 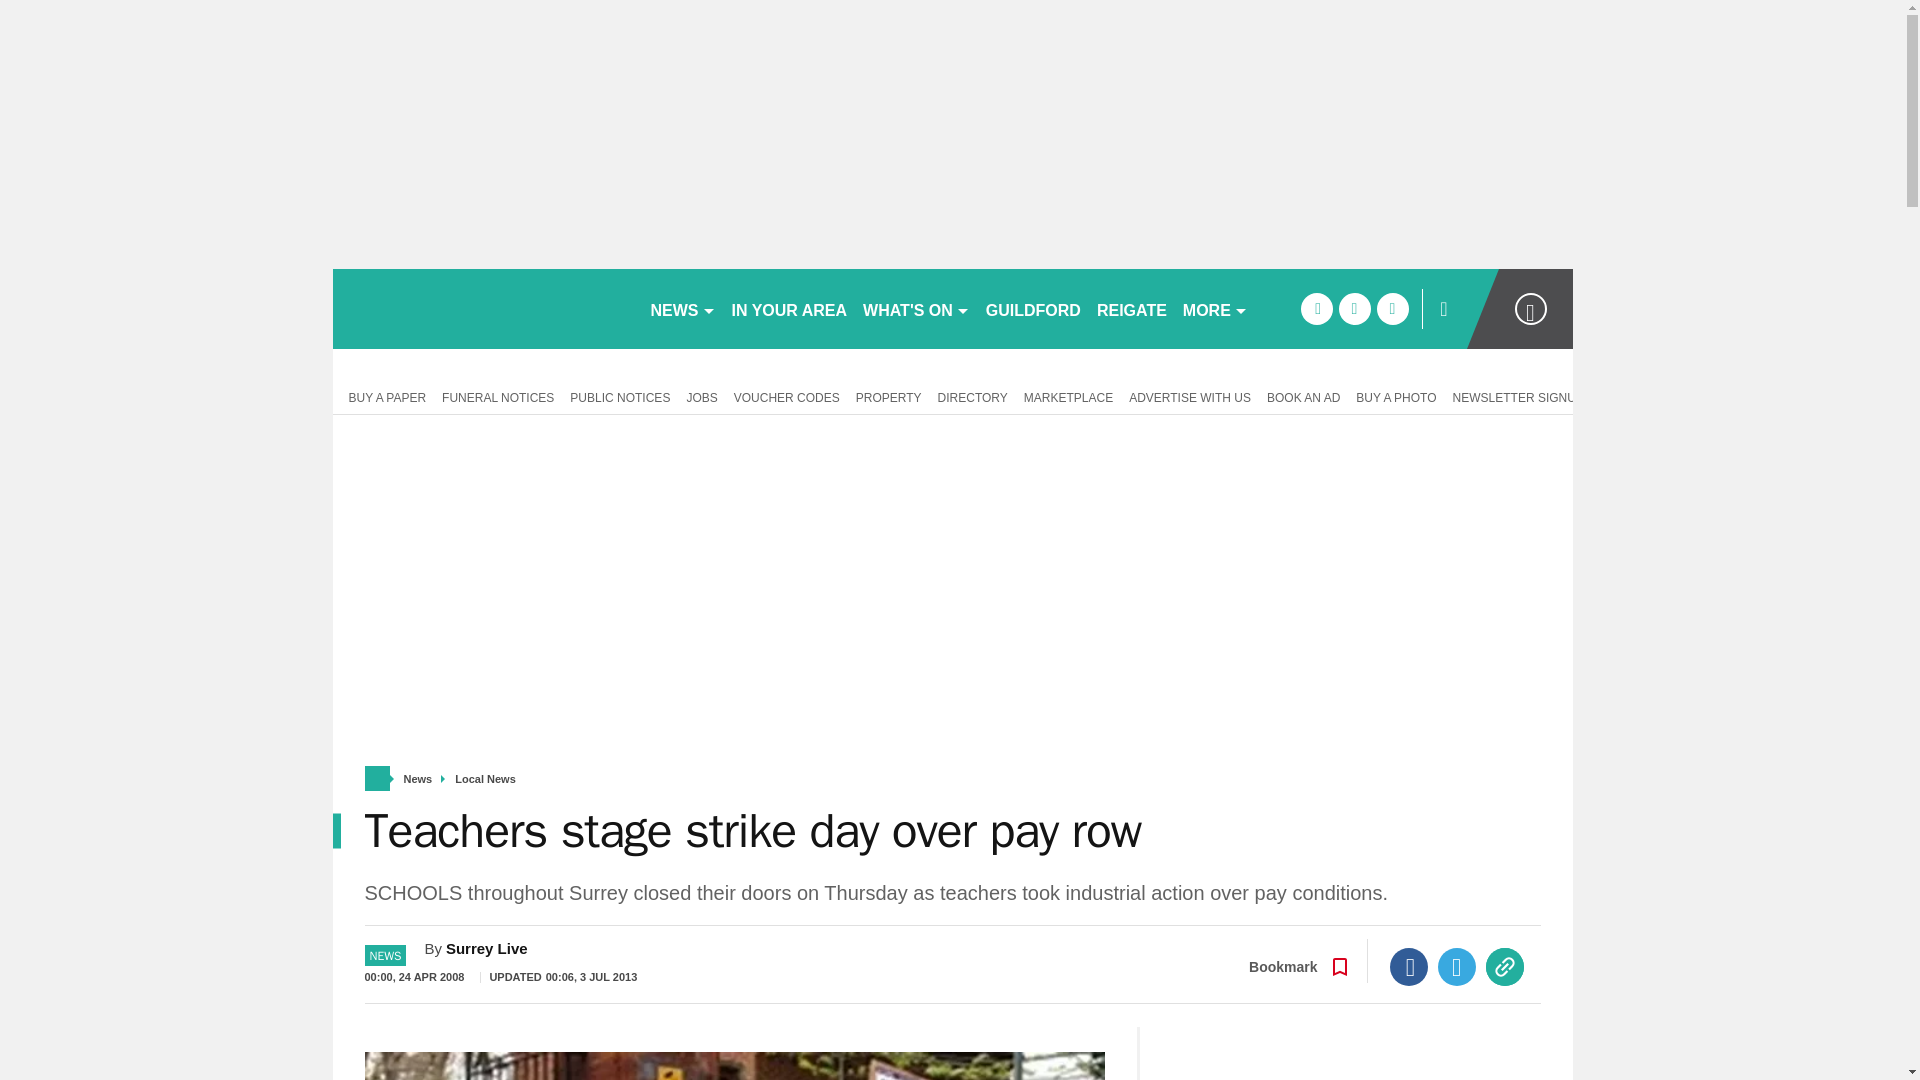 I want to click on getsurrey, so click(x=482, y=308).